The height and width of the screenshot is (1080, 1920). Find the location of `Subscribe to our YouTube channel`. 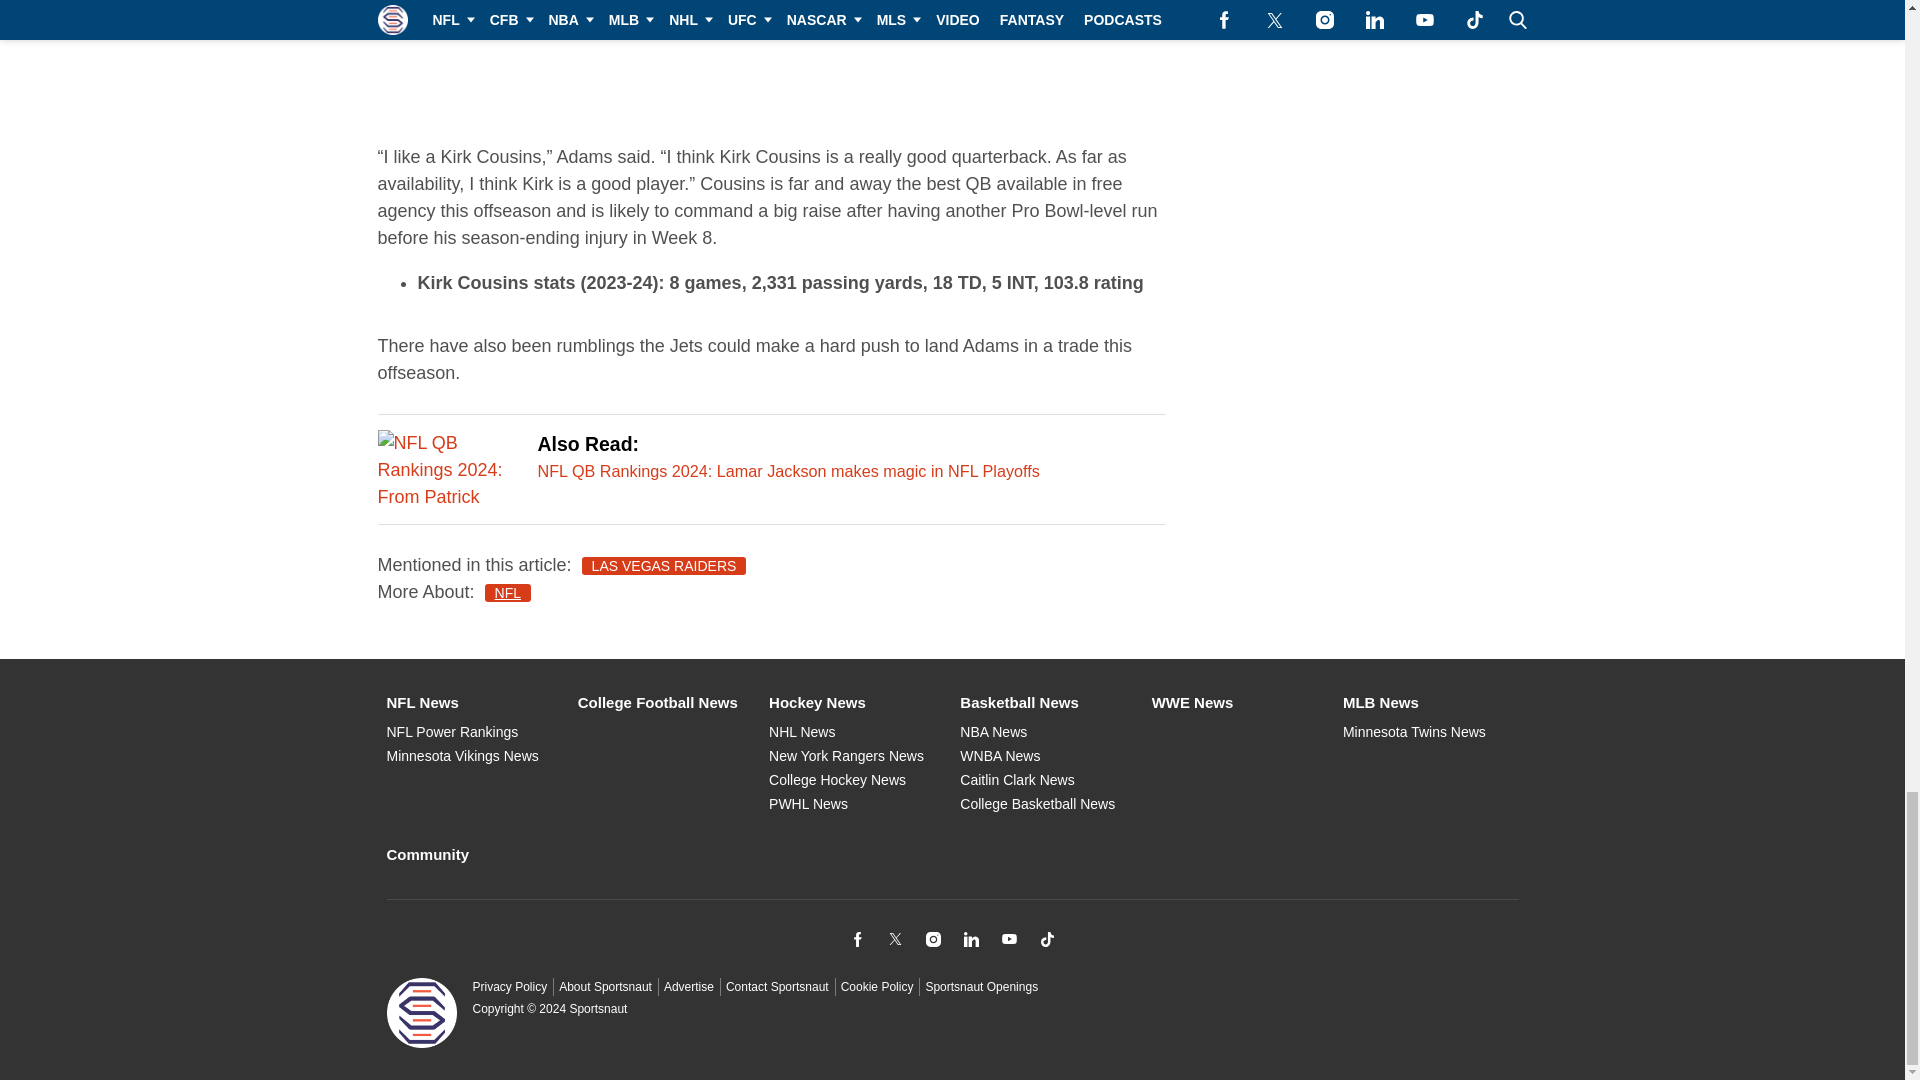

Subscribe to our YouTube channel is located at coordinates (1008, 938).